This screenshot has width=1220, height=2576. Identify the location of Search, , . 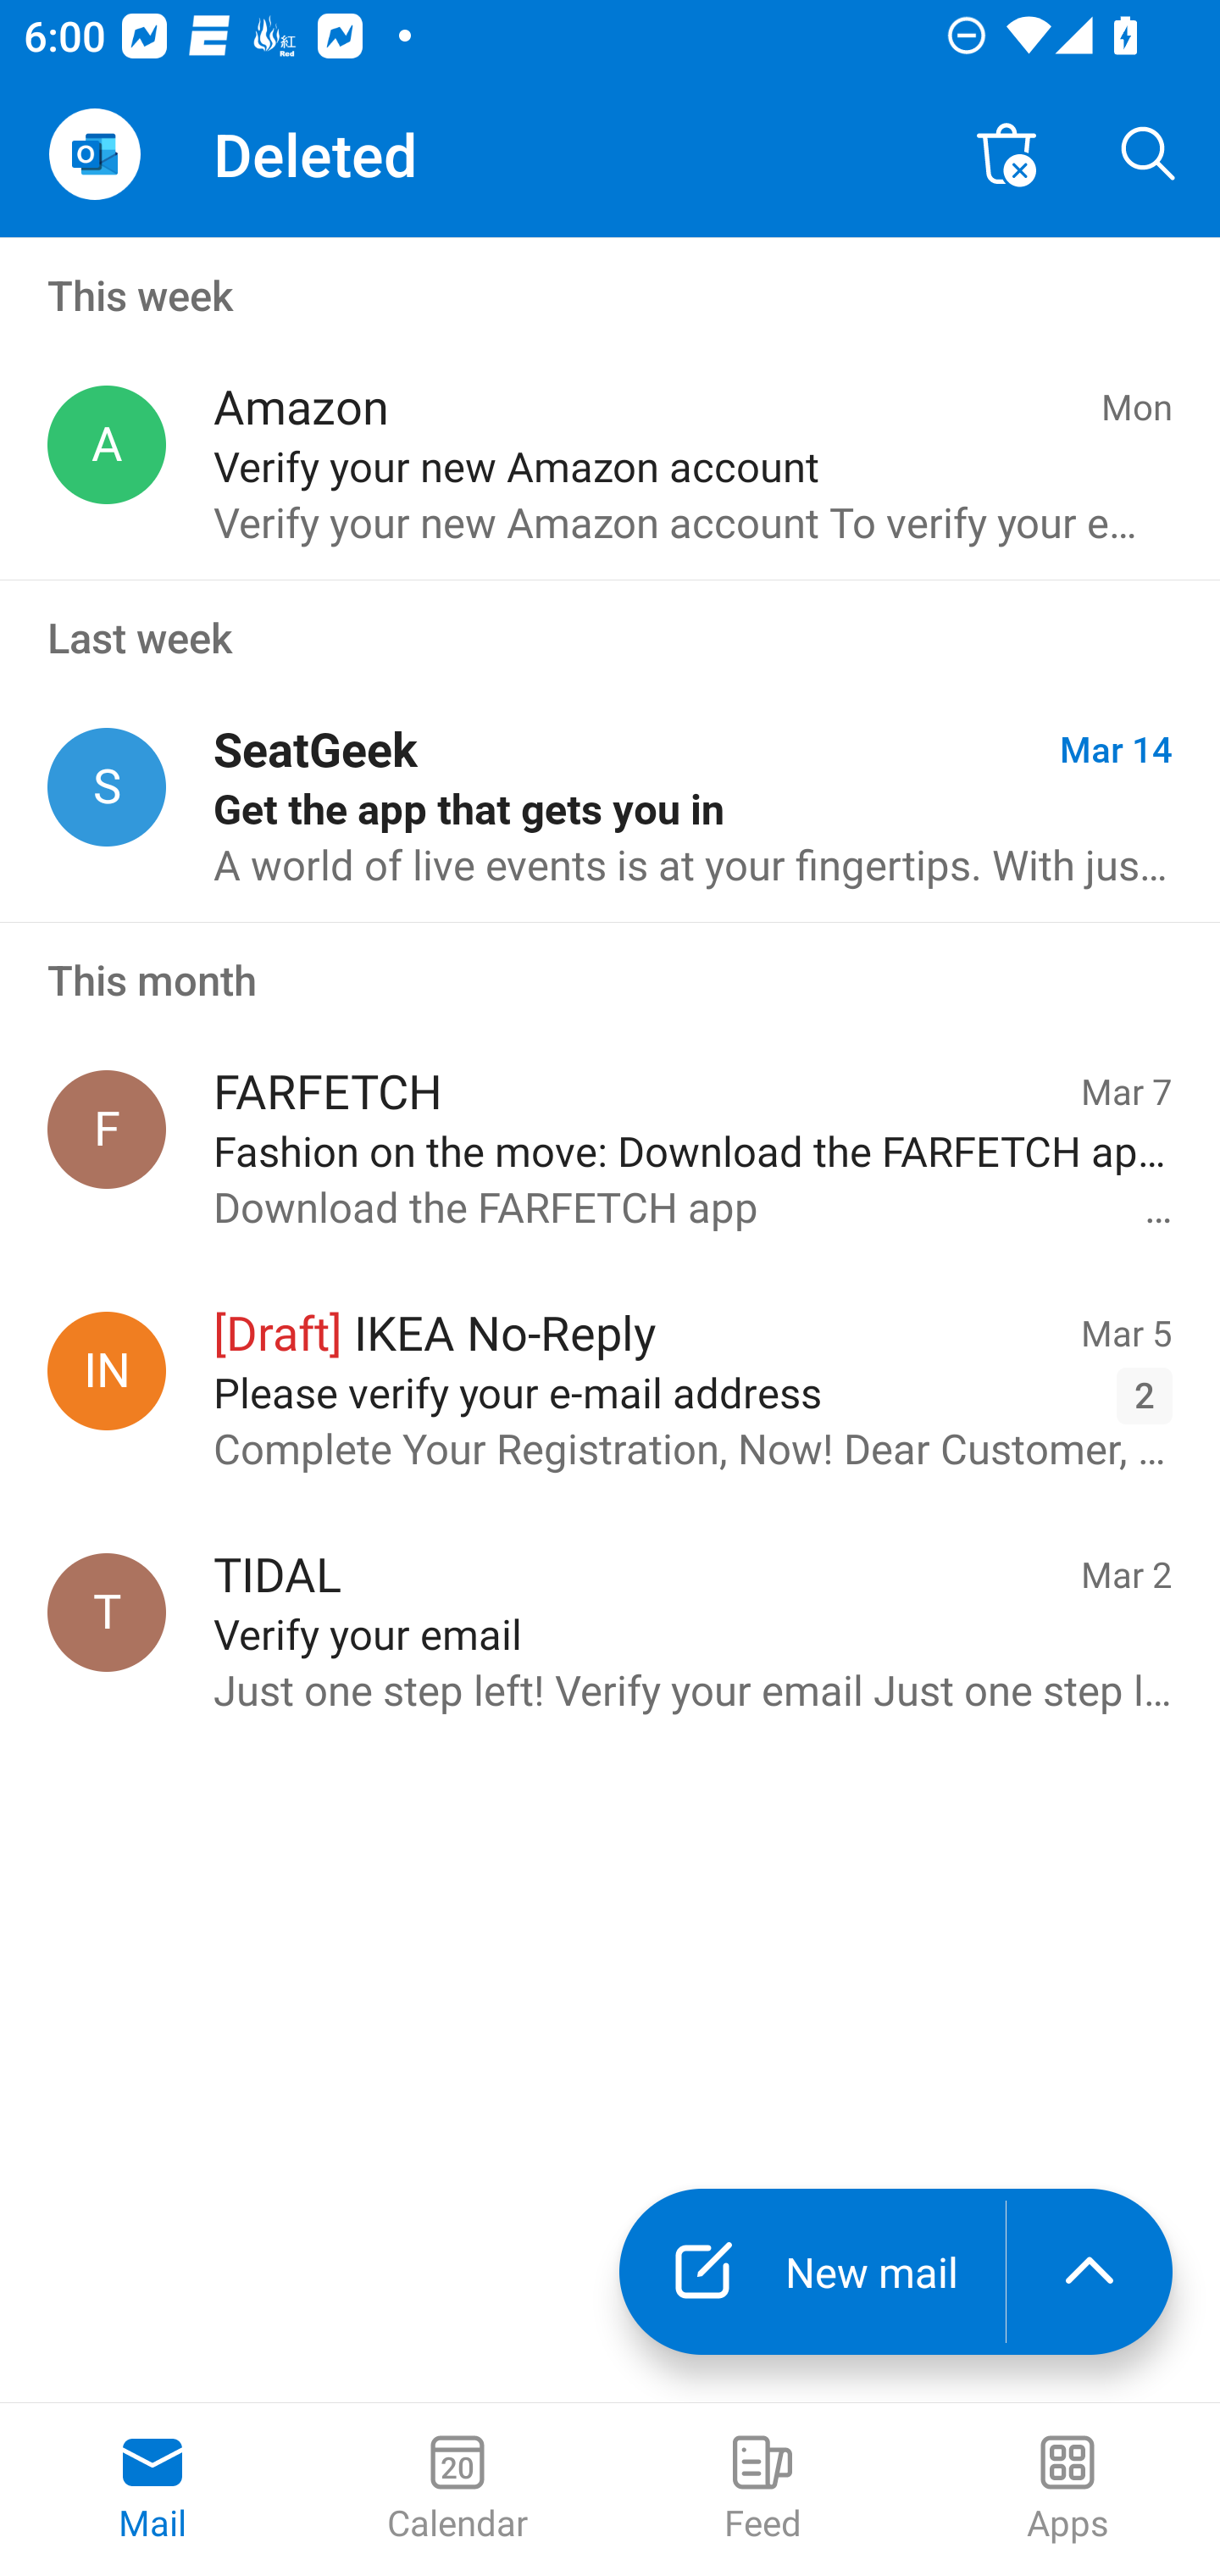
(1149, 154).